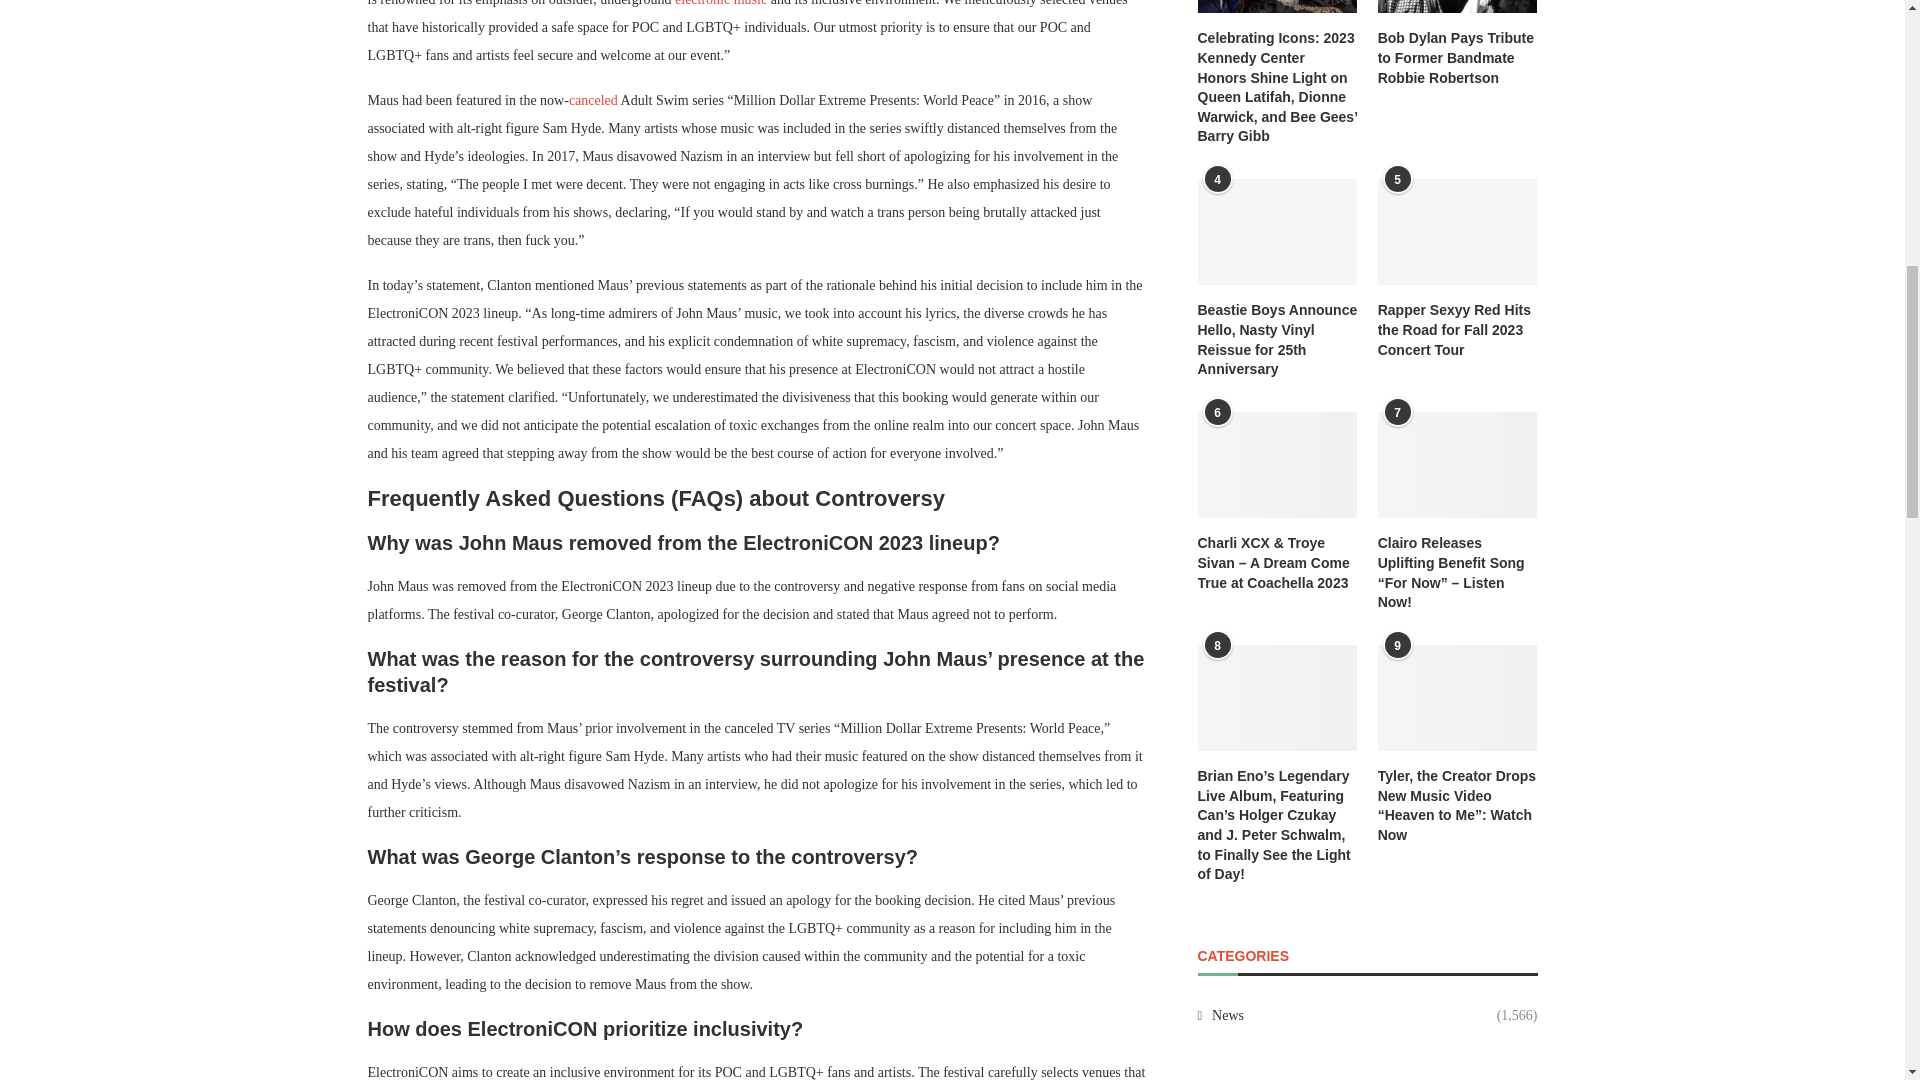 This screenshot has width=1920, height=1080. Describe the element at coordinates (593, 100) in the screenshot. I see `canceled` at that location.